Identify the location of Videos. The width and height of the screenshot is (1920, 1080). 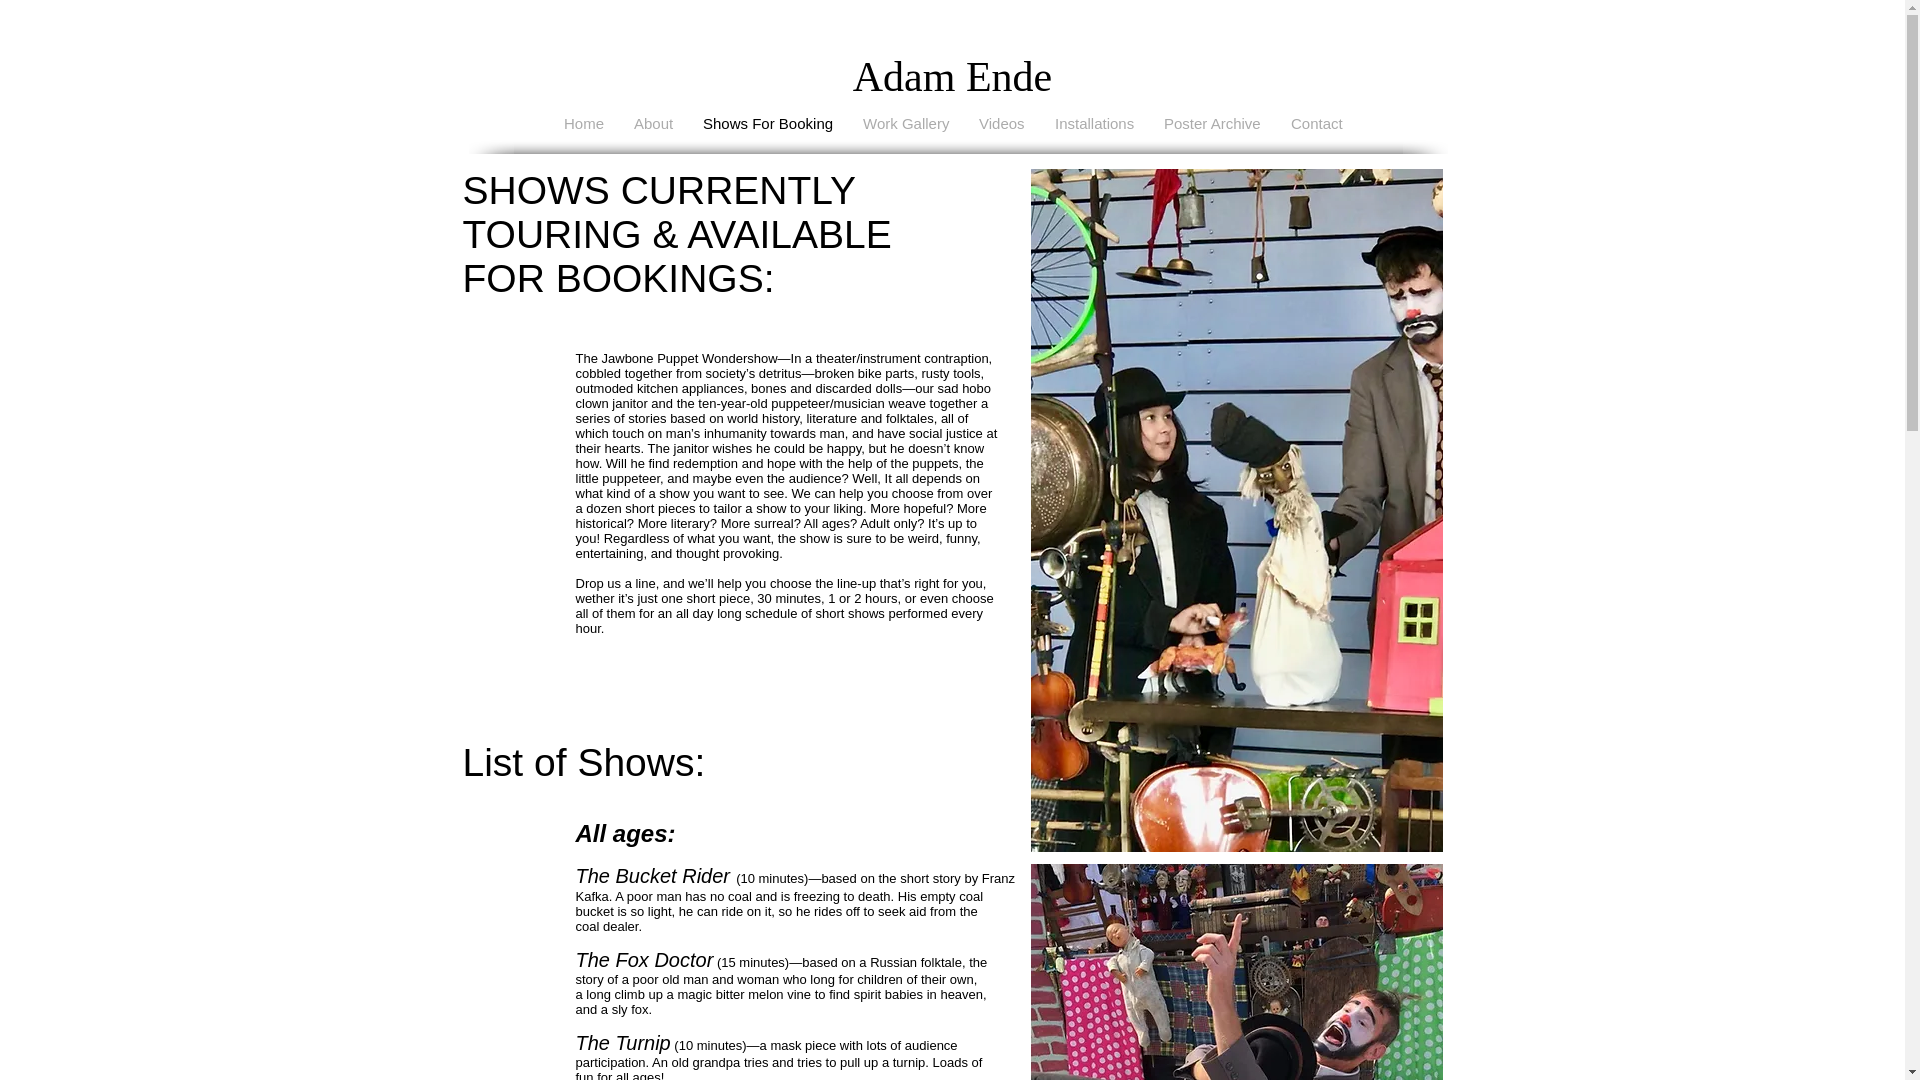
(1002, 124).